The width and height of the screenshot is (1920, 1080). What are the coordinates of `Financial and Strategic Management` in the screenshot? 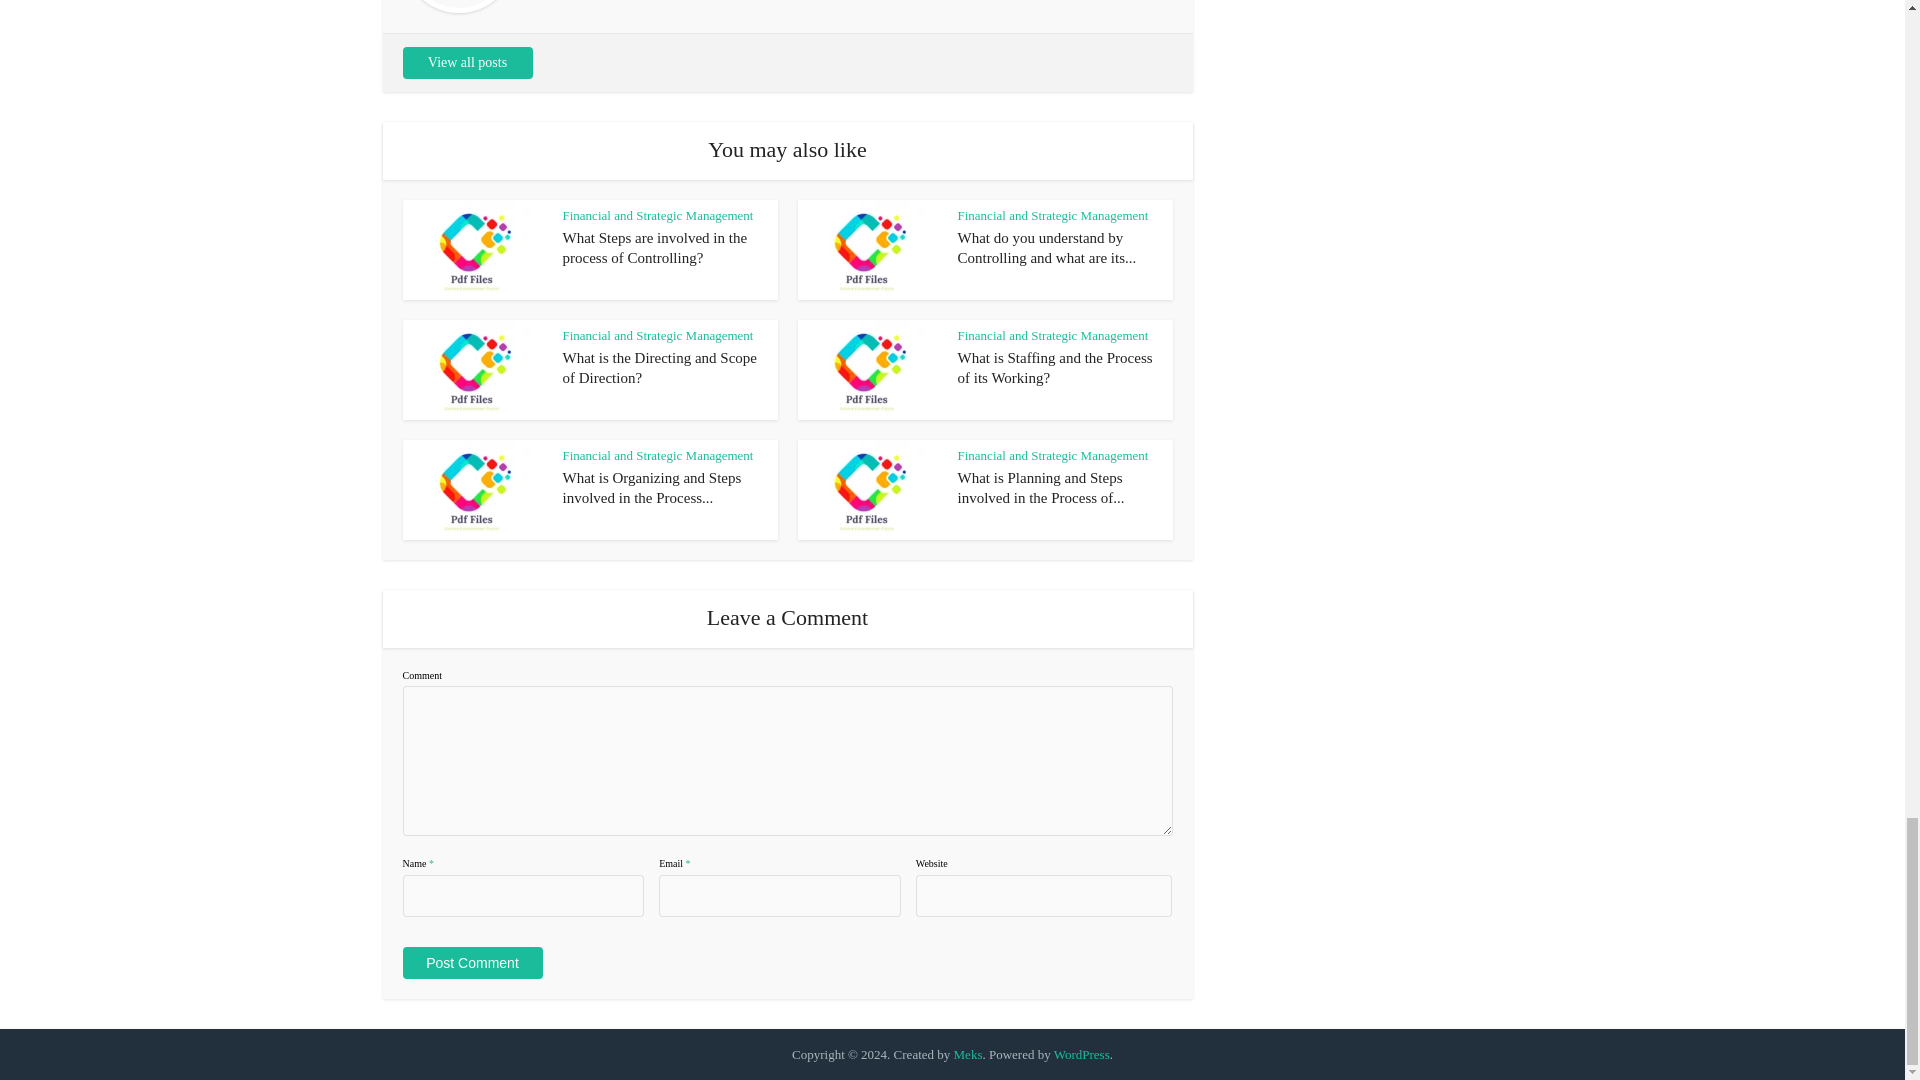 It's located at (1053, 215).